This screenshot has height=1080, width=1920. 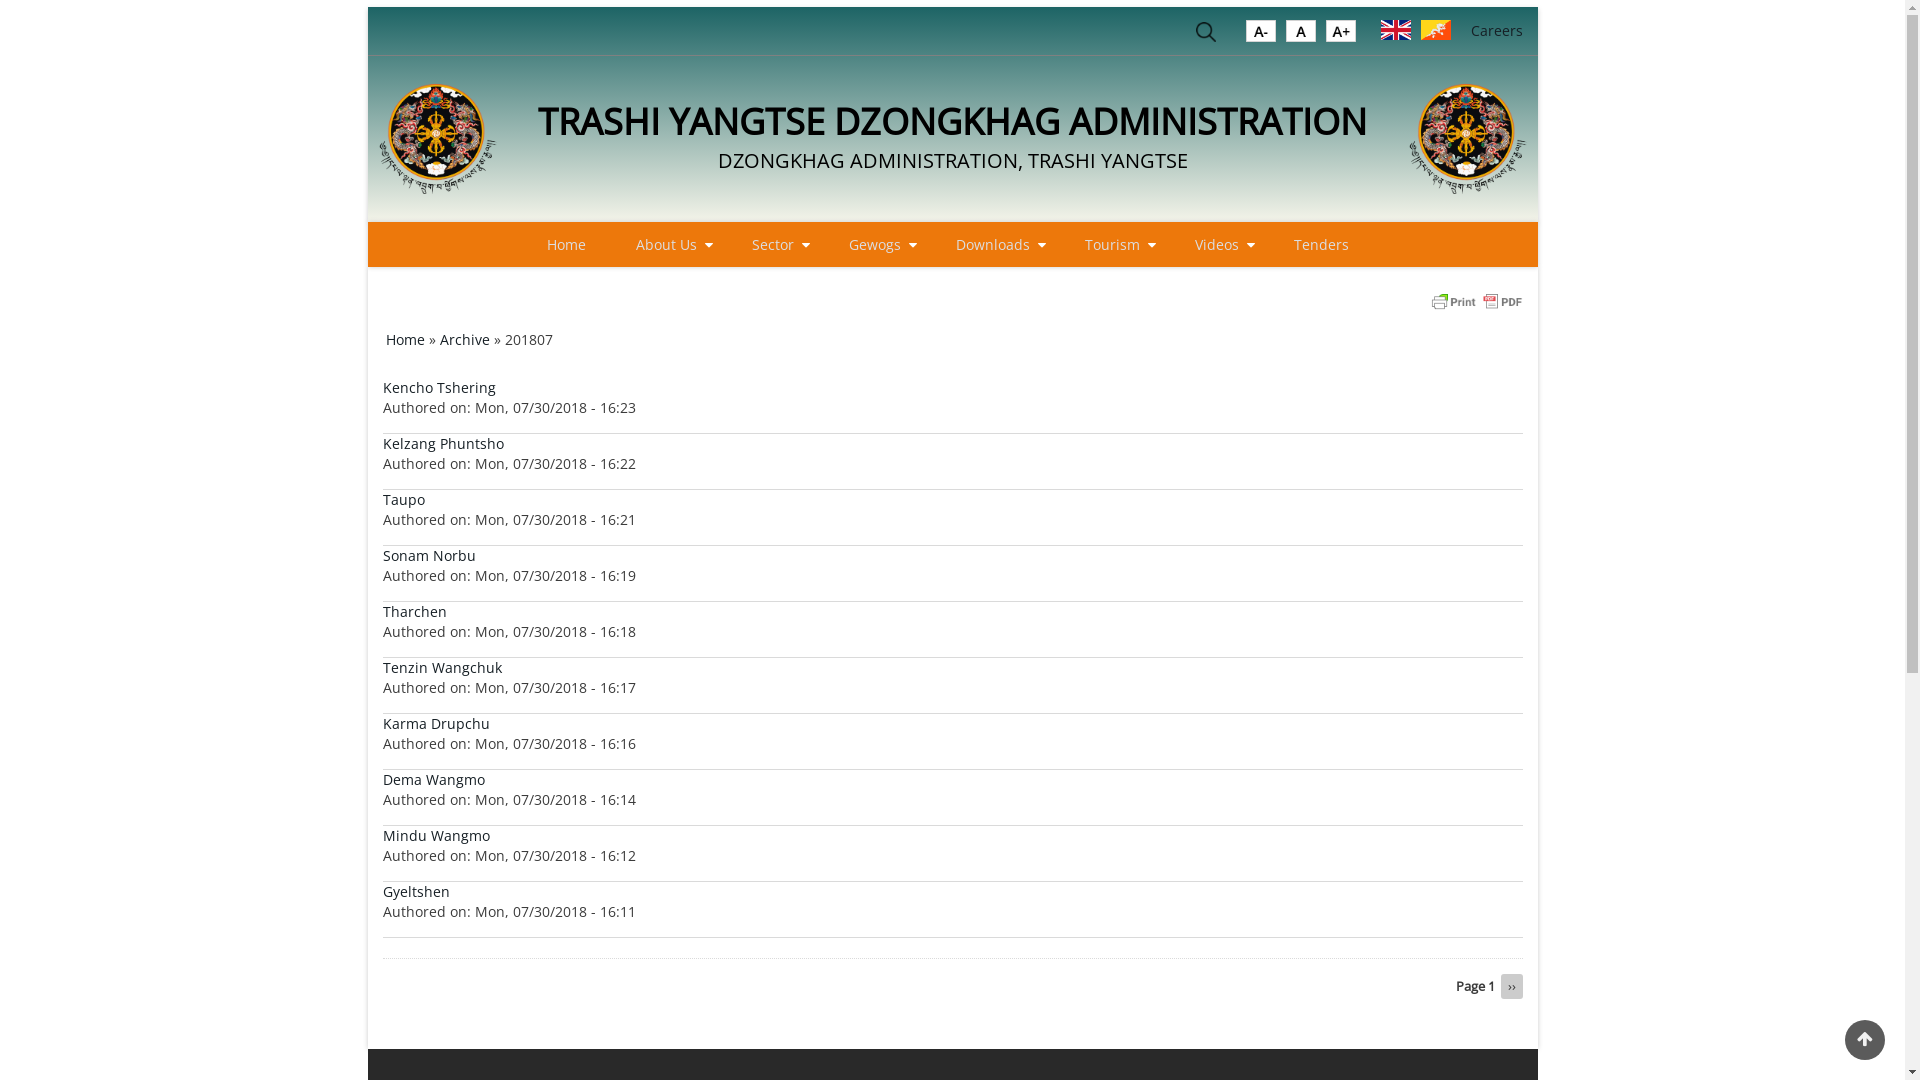 I want to click on Printer Friendly, PDF & Email, so click(x=1476, y=300).